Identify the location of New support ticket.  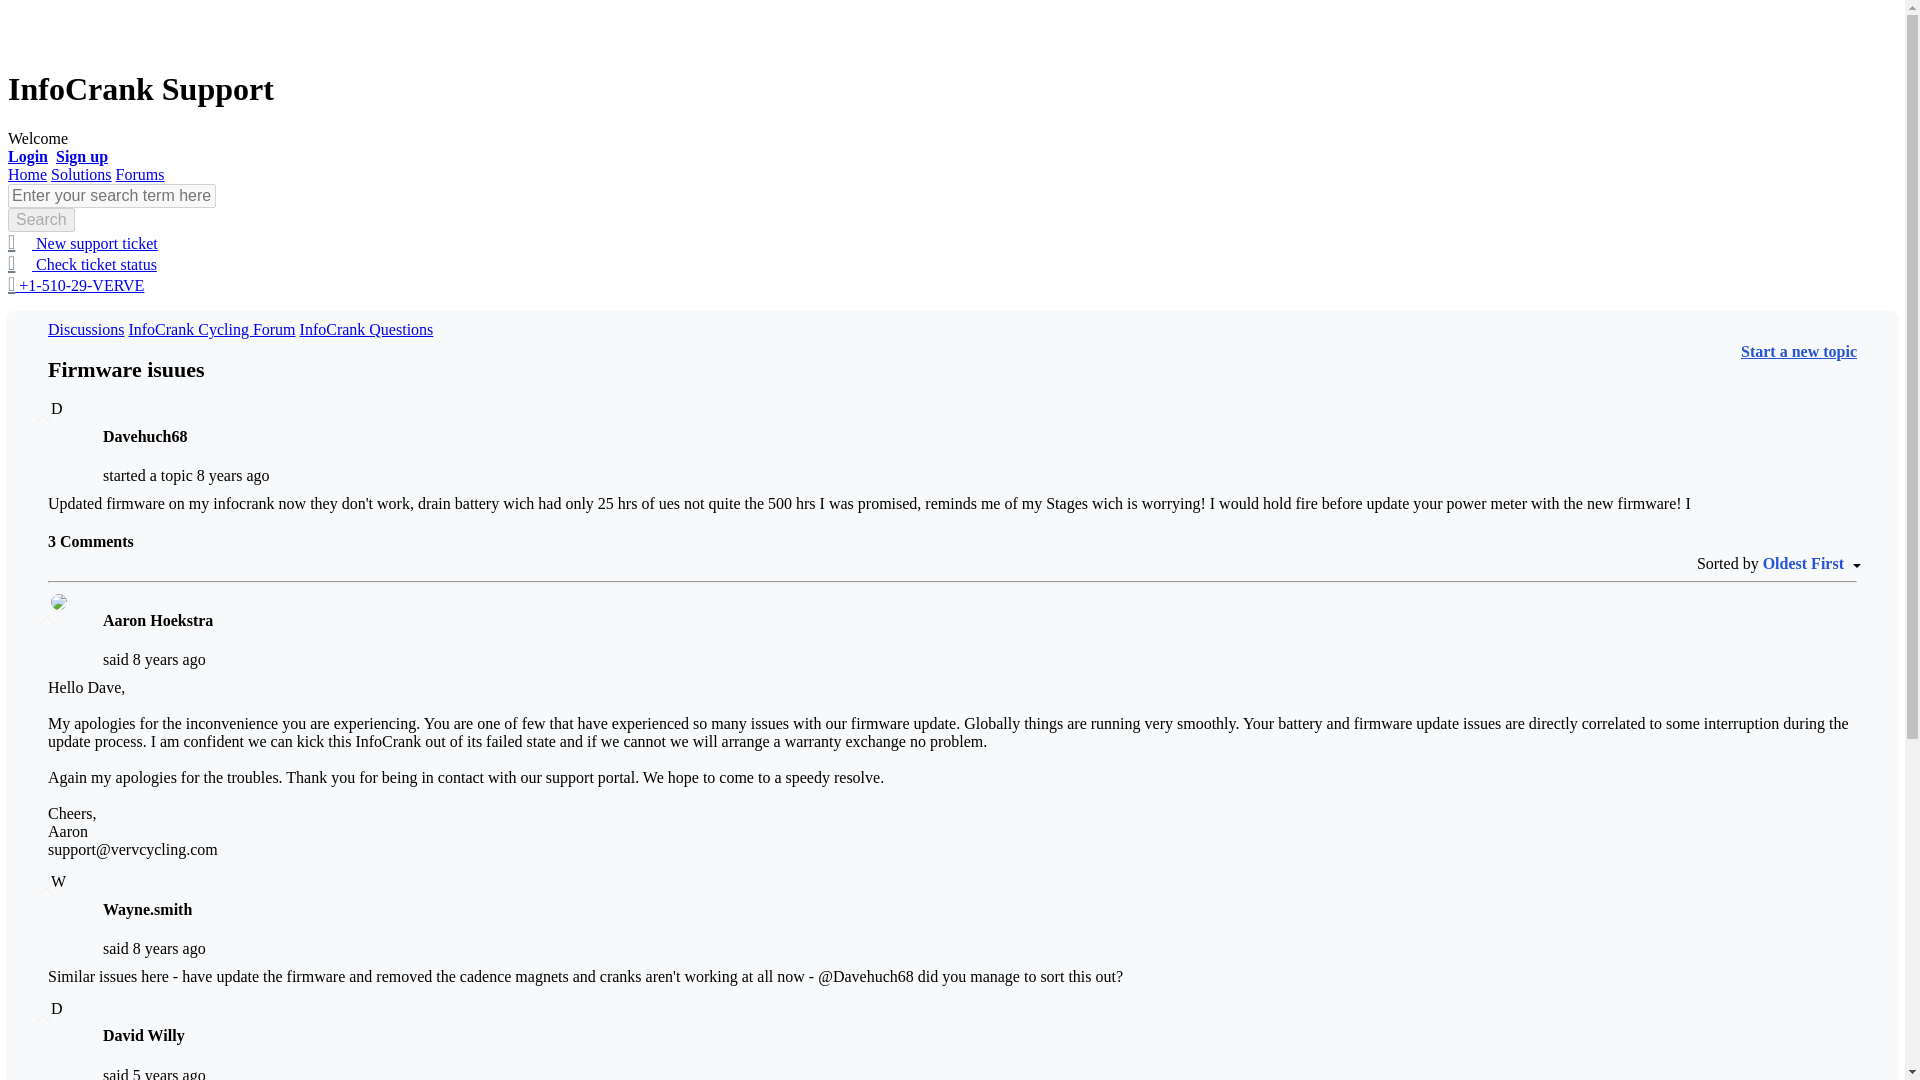
(82, 243).